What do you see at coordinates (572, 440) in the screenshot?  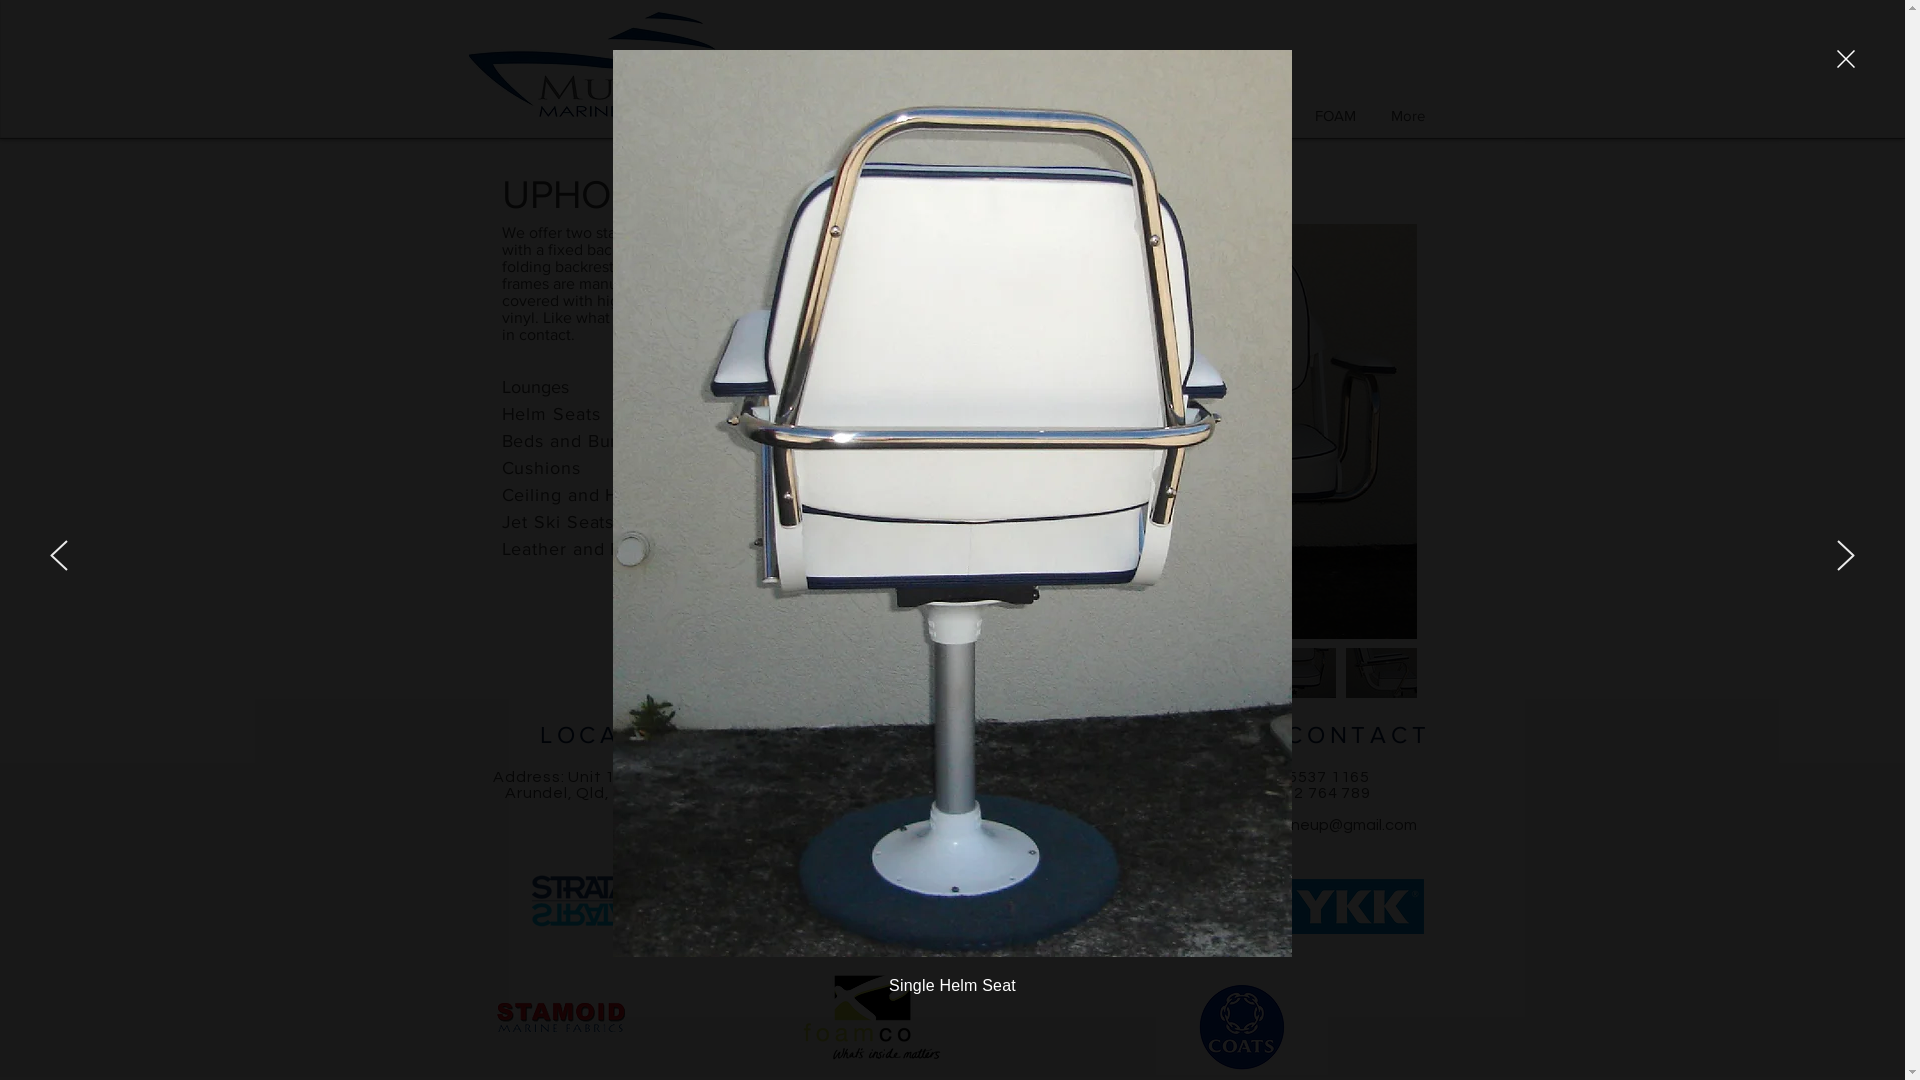 I see `Beds and Bunks` at bounding box center [572, 440].